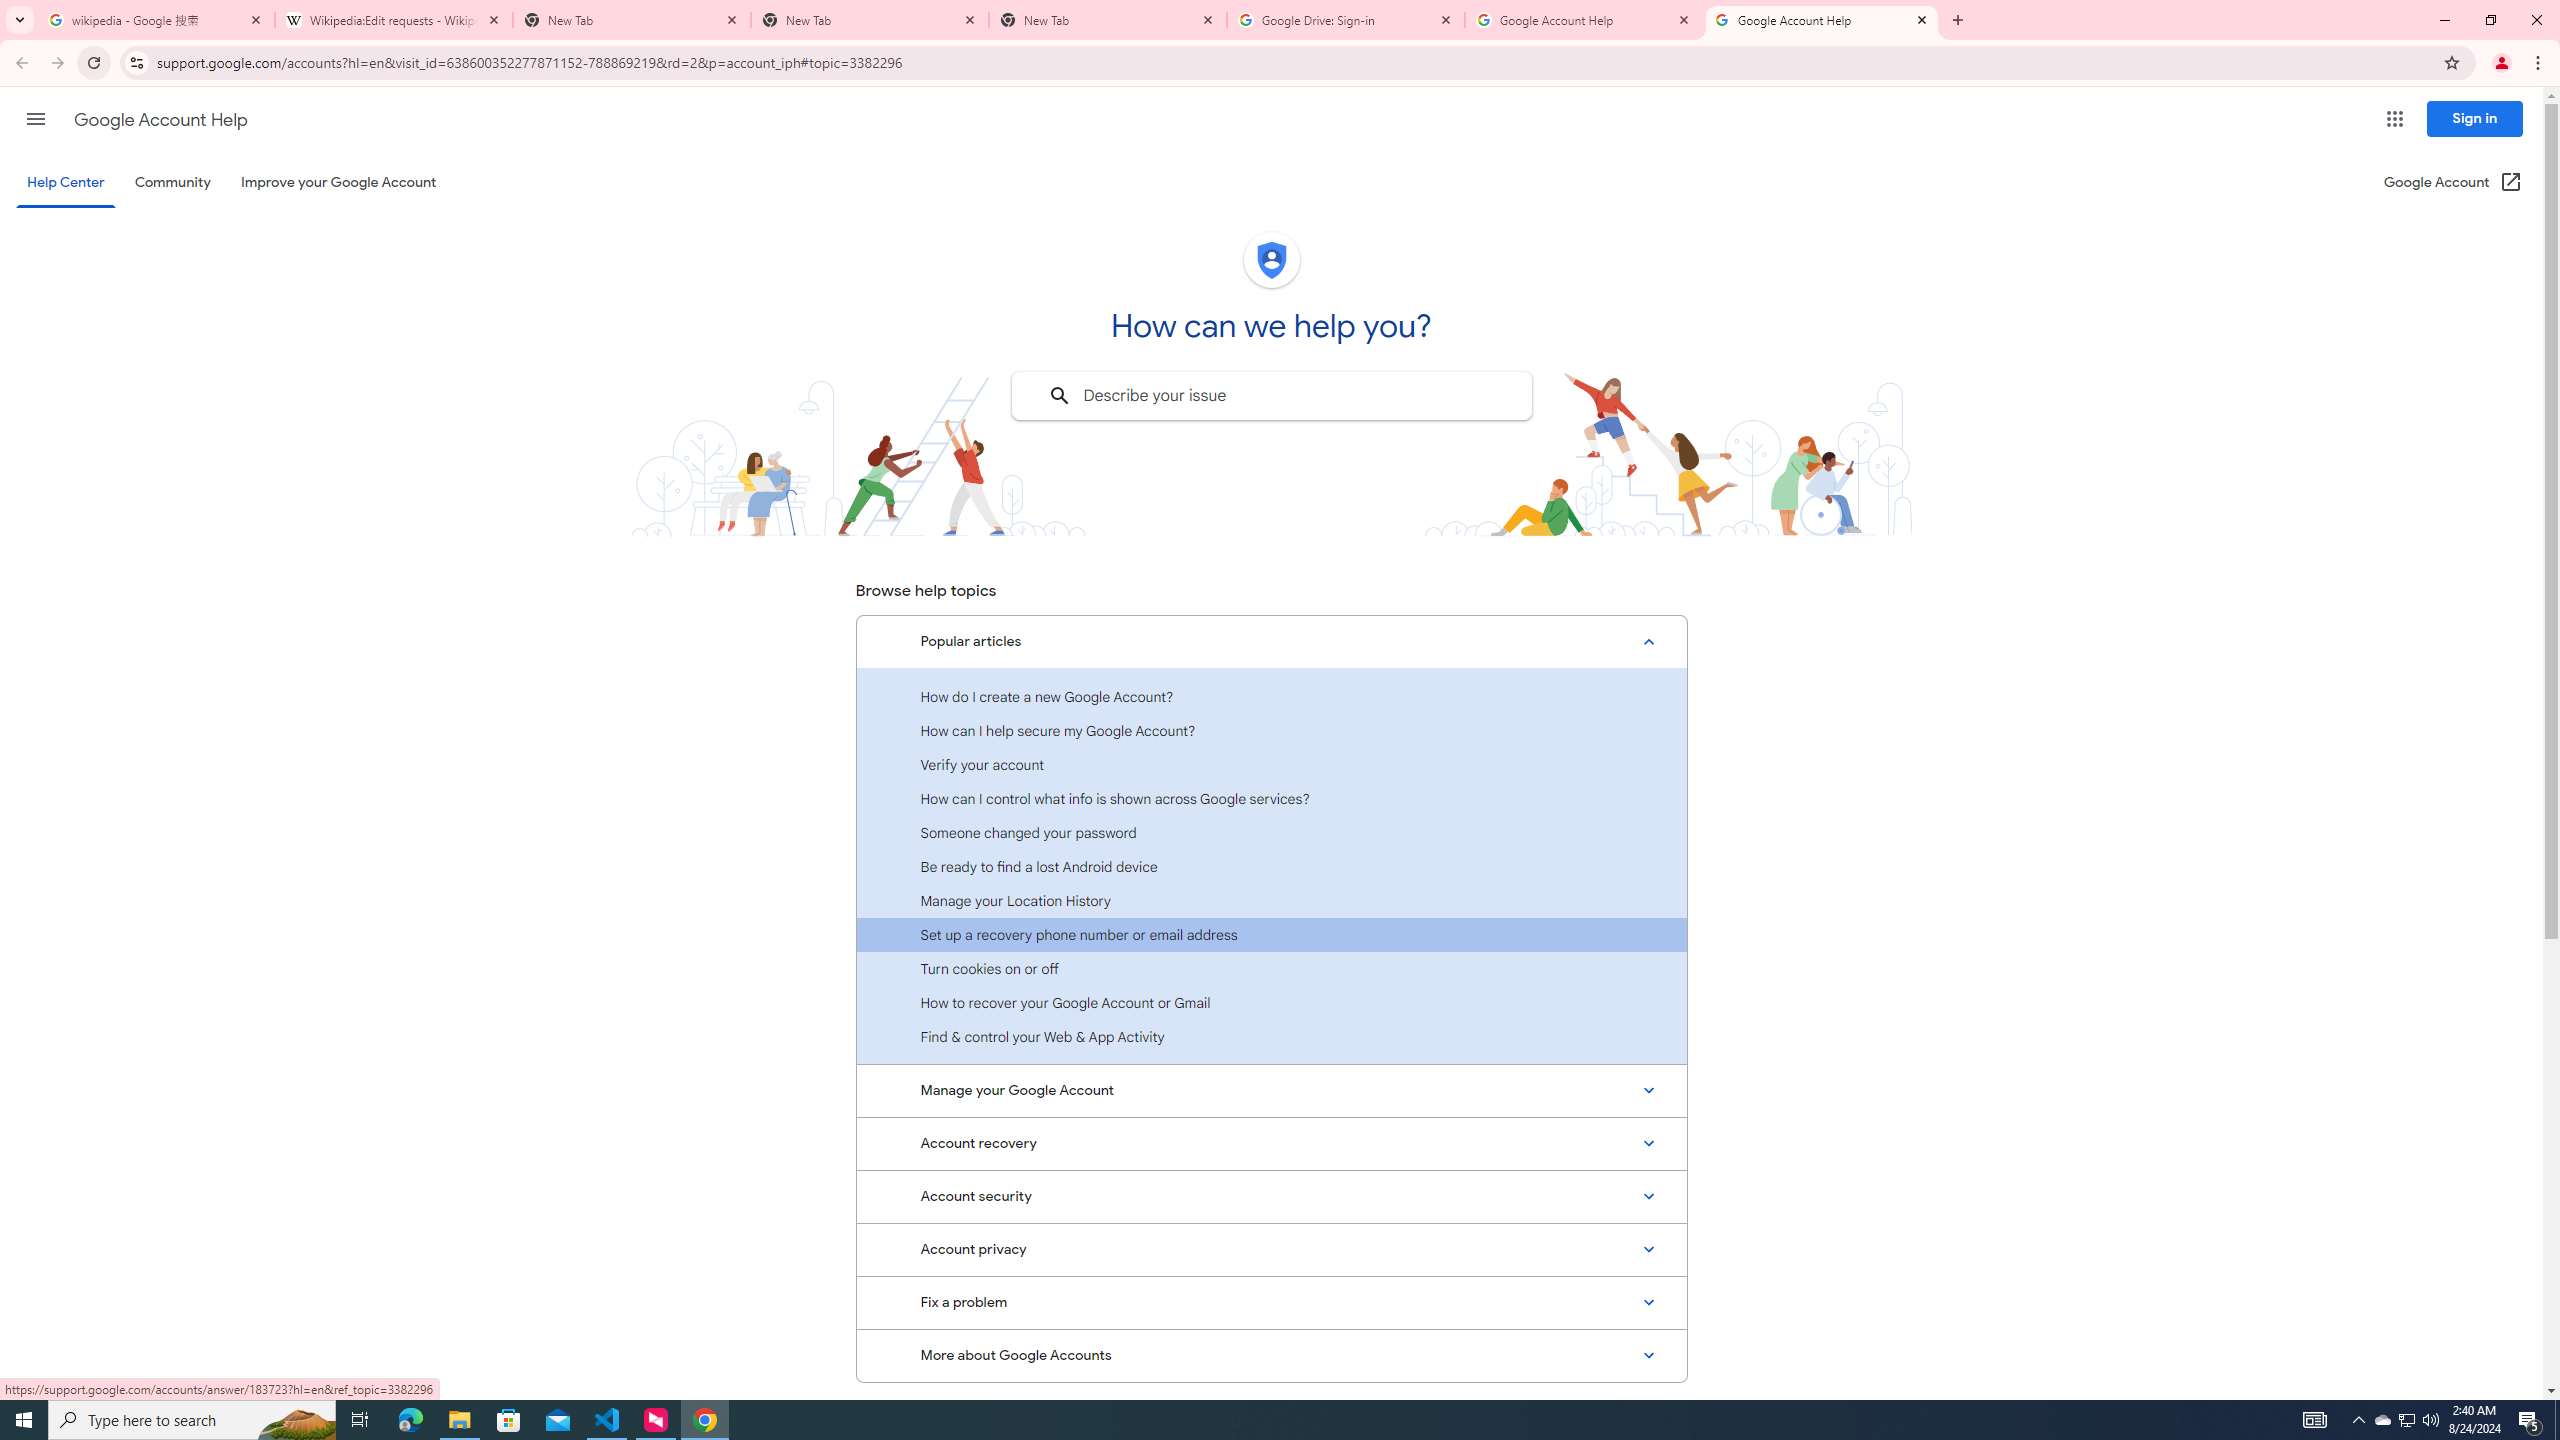  Describe the element at coordinates (1271, 866) in the screenshot. I see `Be ready to find a lost Android device` at that location.